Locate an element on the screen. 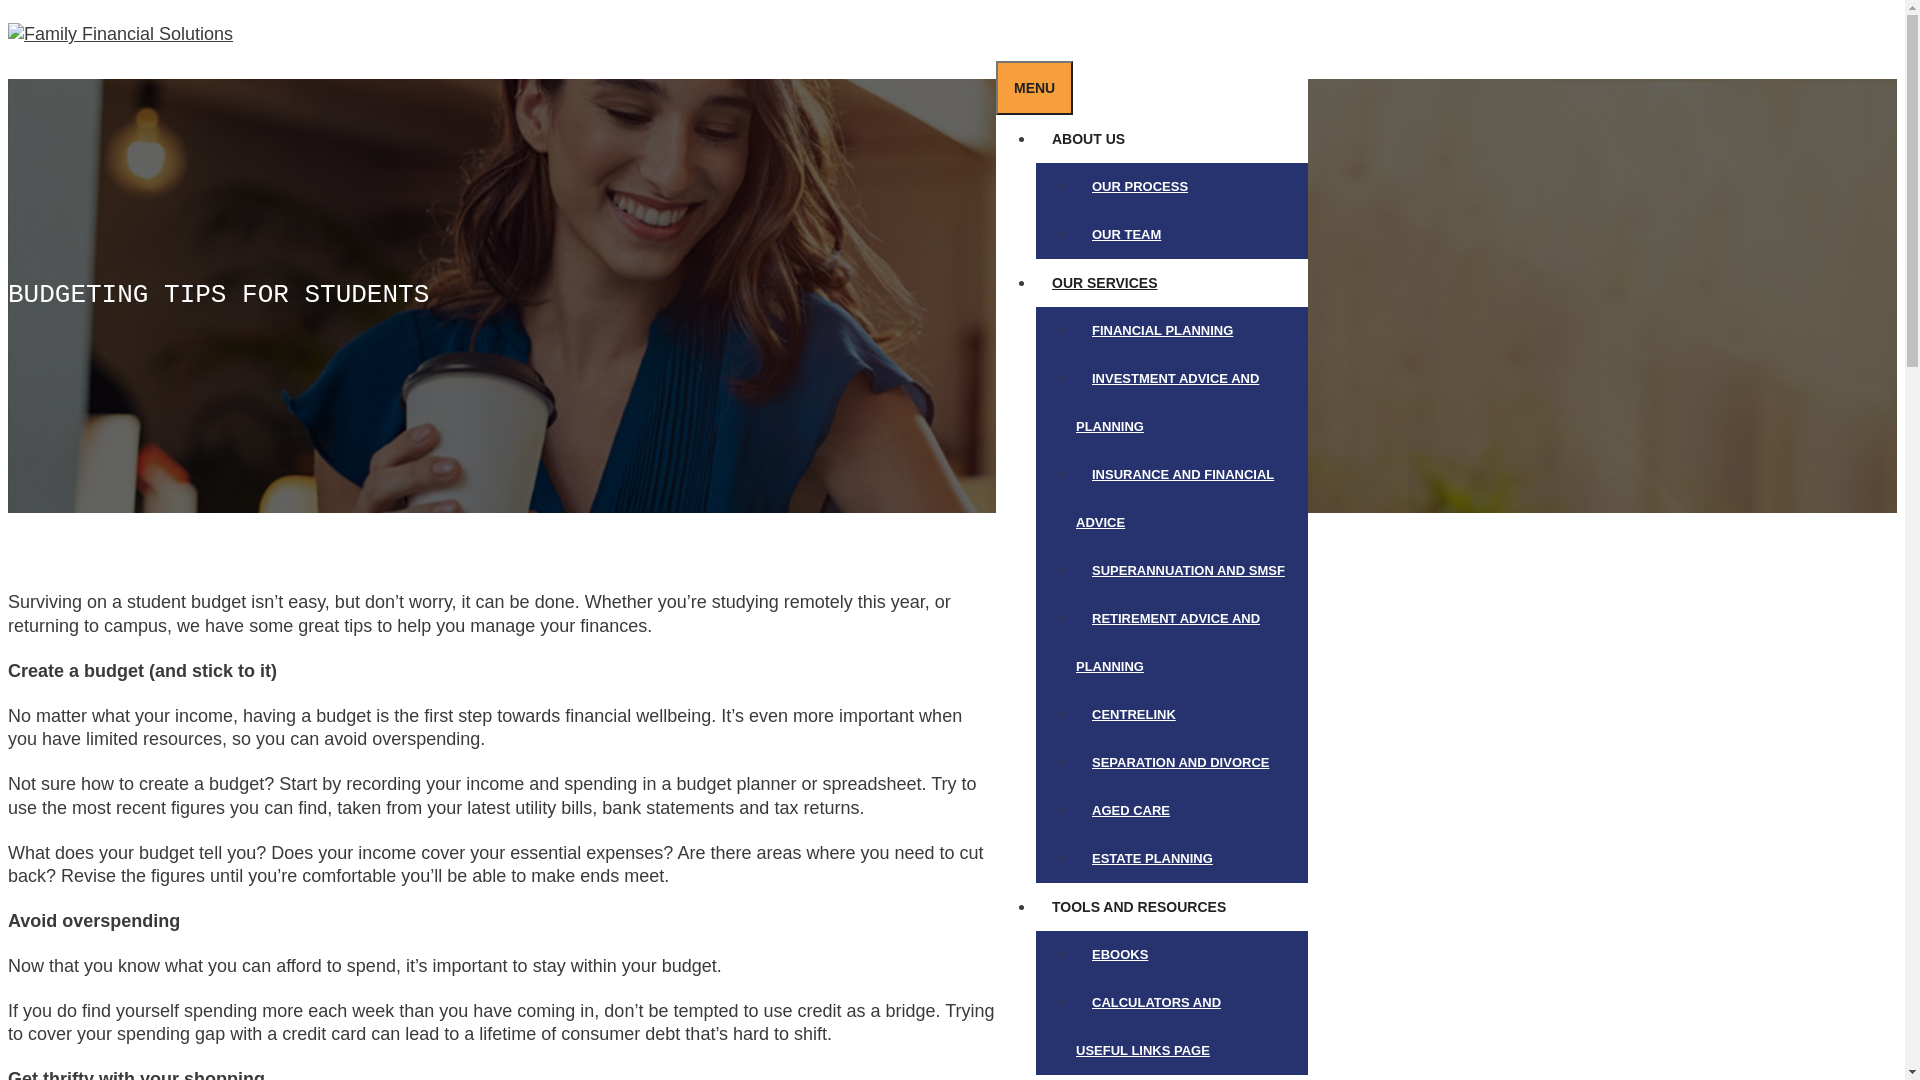 The image size is (1920, 1080). EBOOKS is located at coordinates (1120, 954).